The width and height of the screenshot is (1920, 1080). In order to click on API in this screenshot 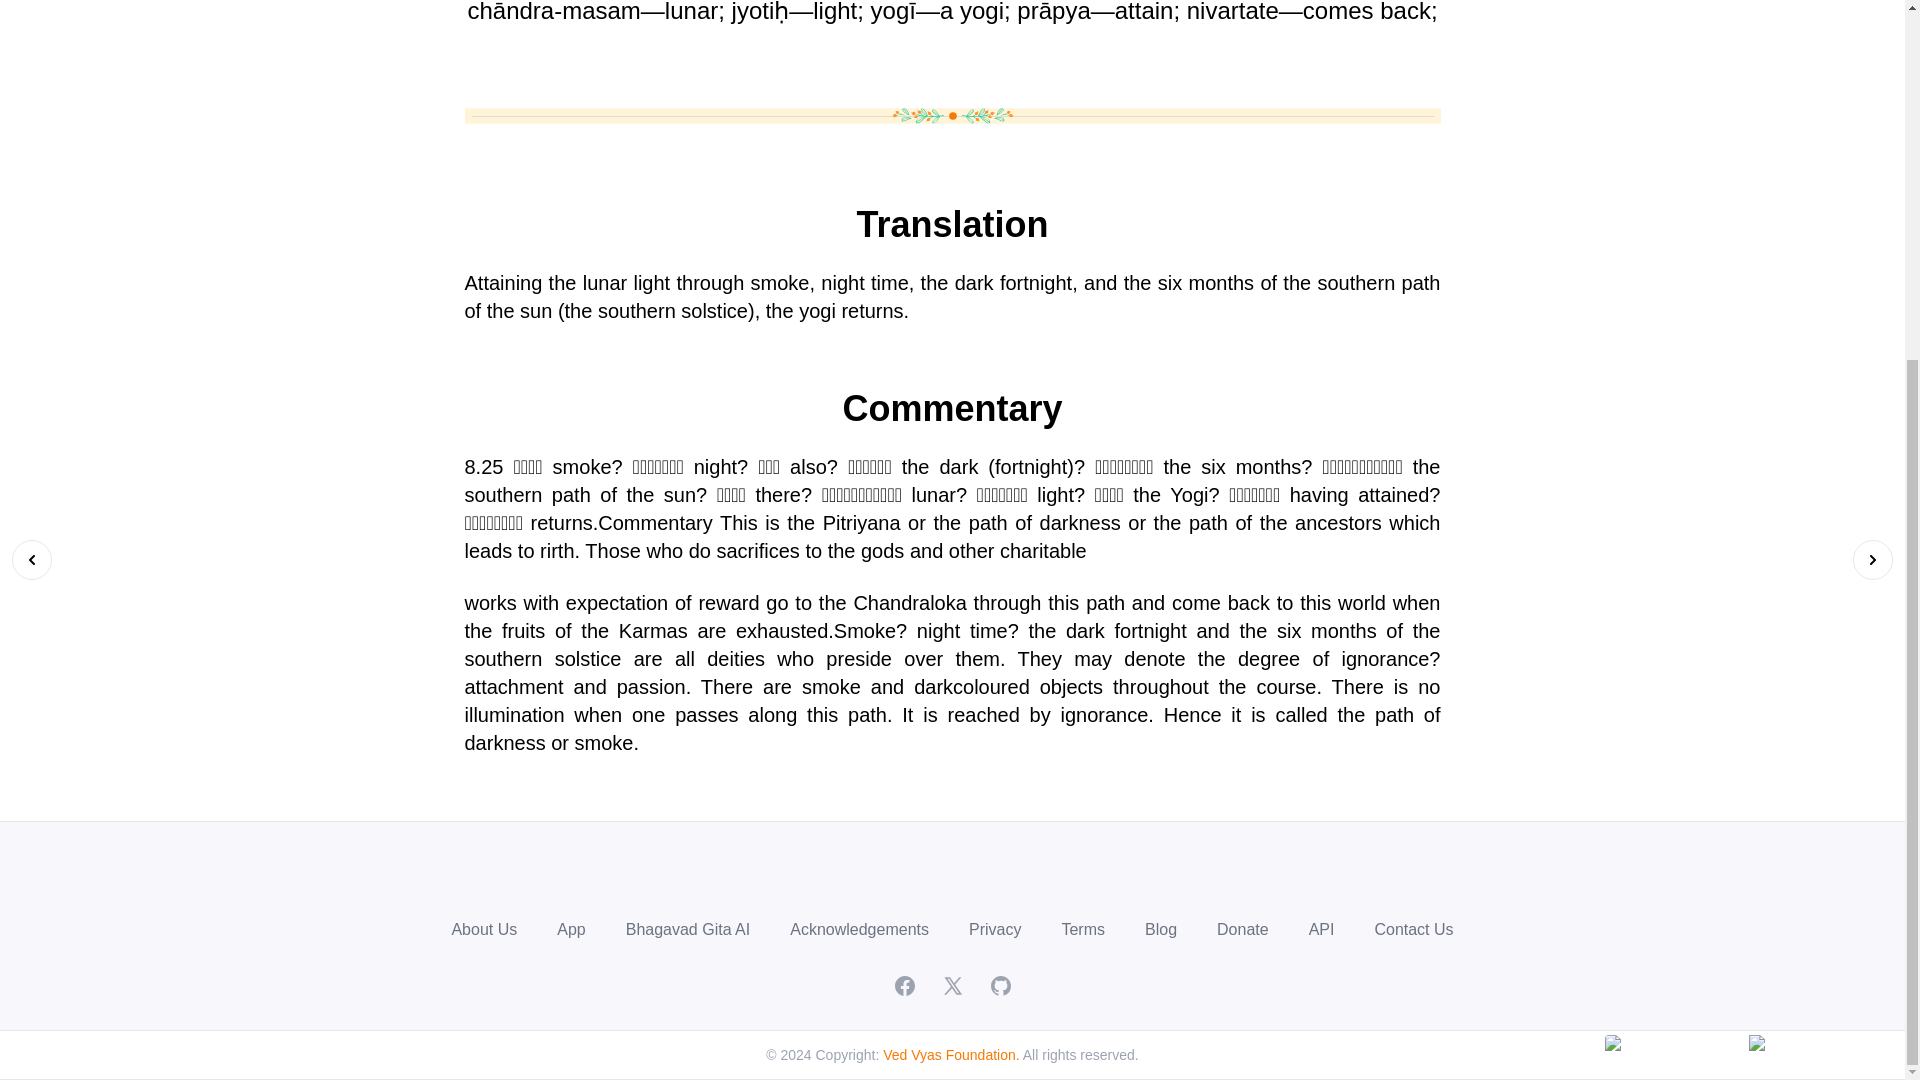, I will do `click(1322, 930)`.